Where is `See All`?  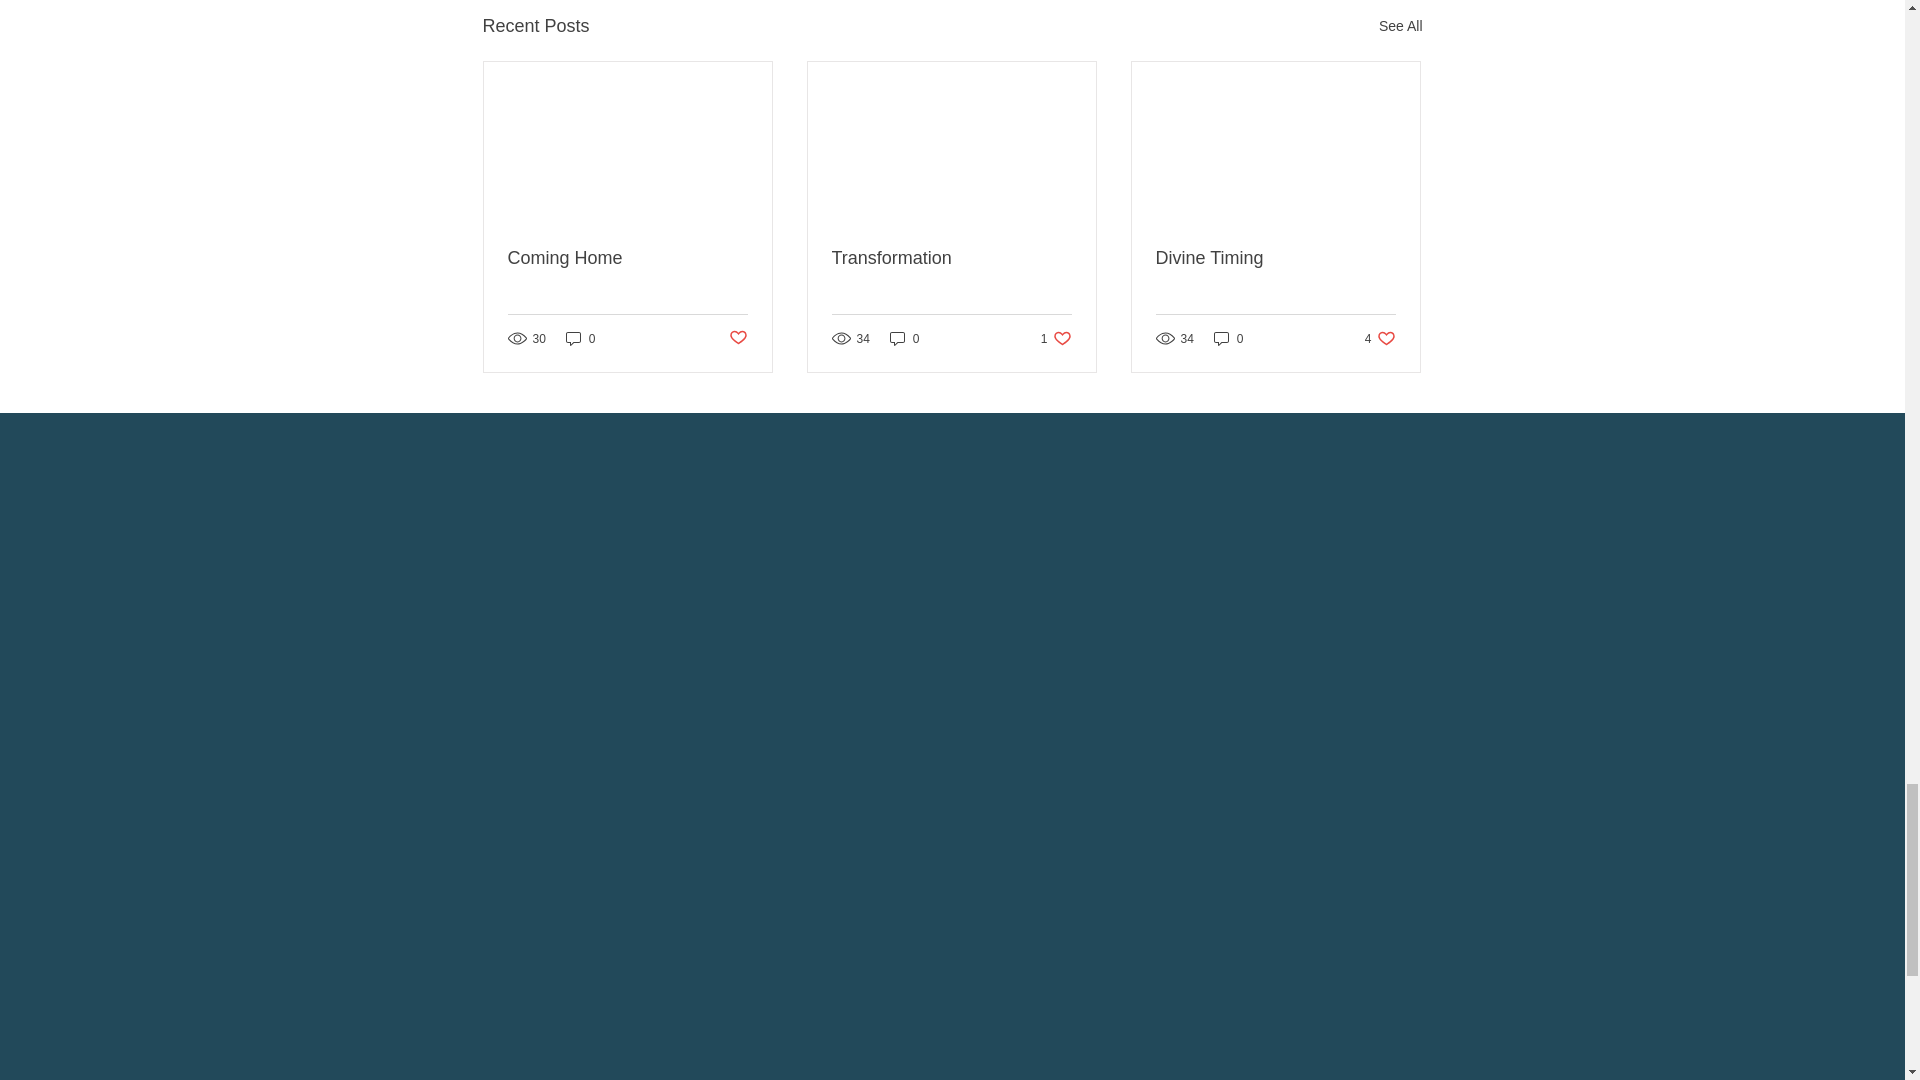 See All is located at coordinates (736, 338).